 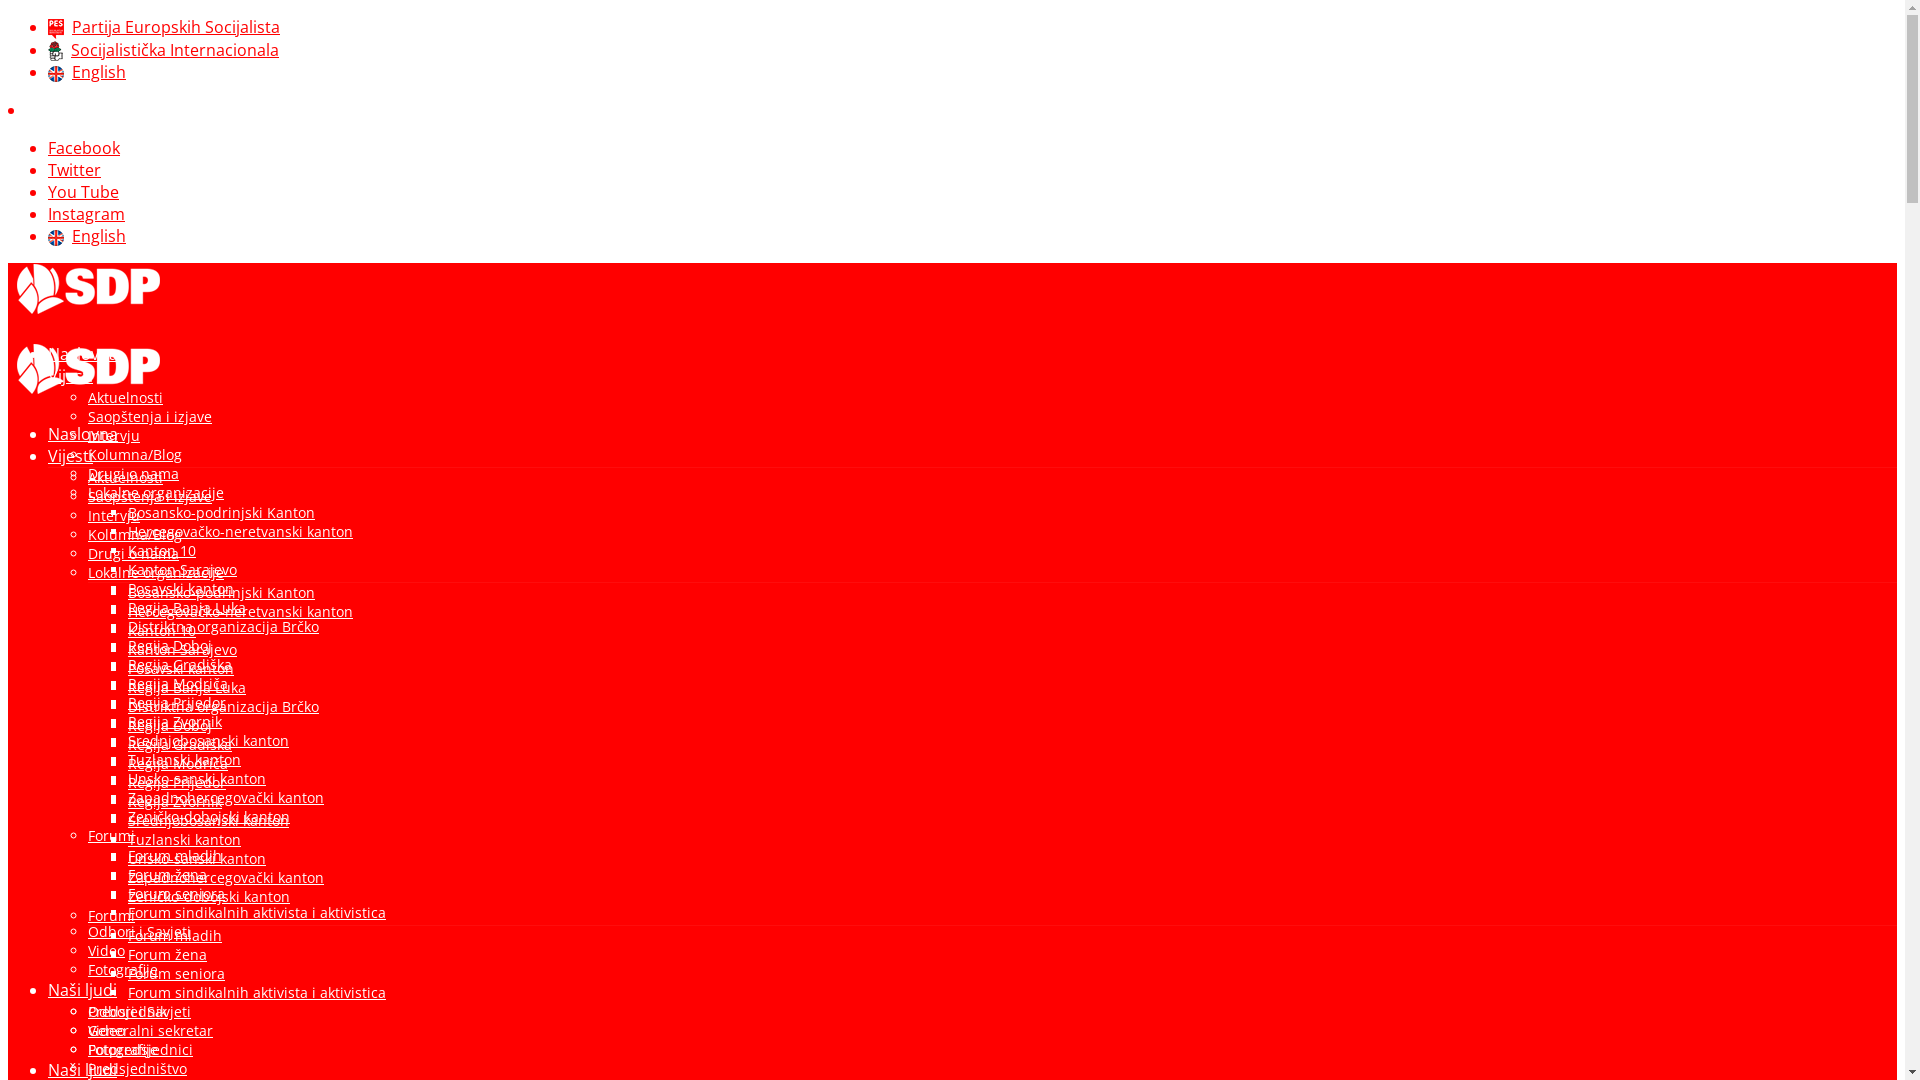 I want to click on Forum seniora, so click(x=176, y=894).